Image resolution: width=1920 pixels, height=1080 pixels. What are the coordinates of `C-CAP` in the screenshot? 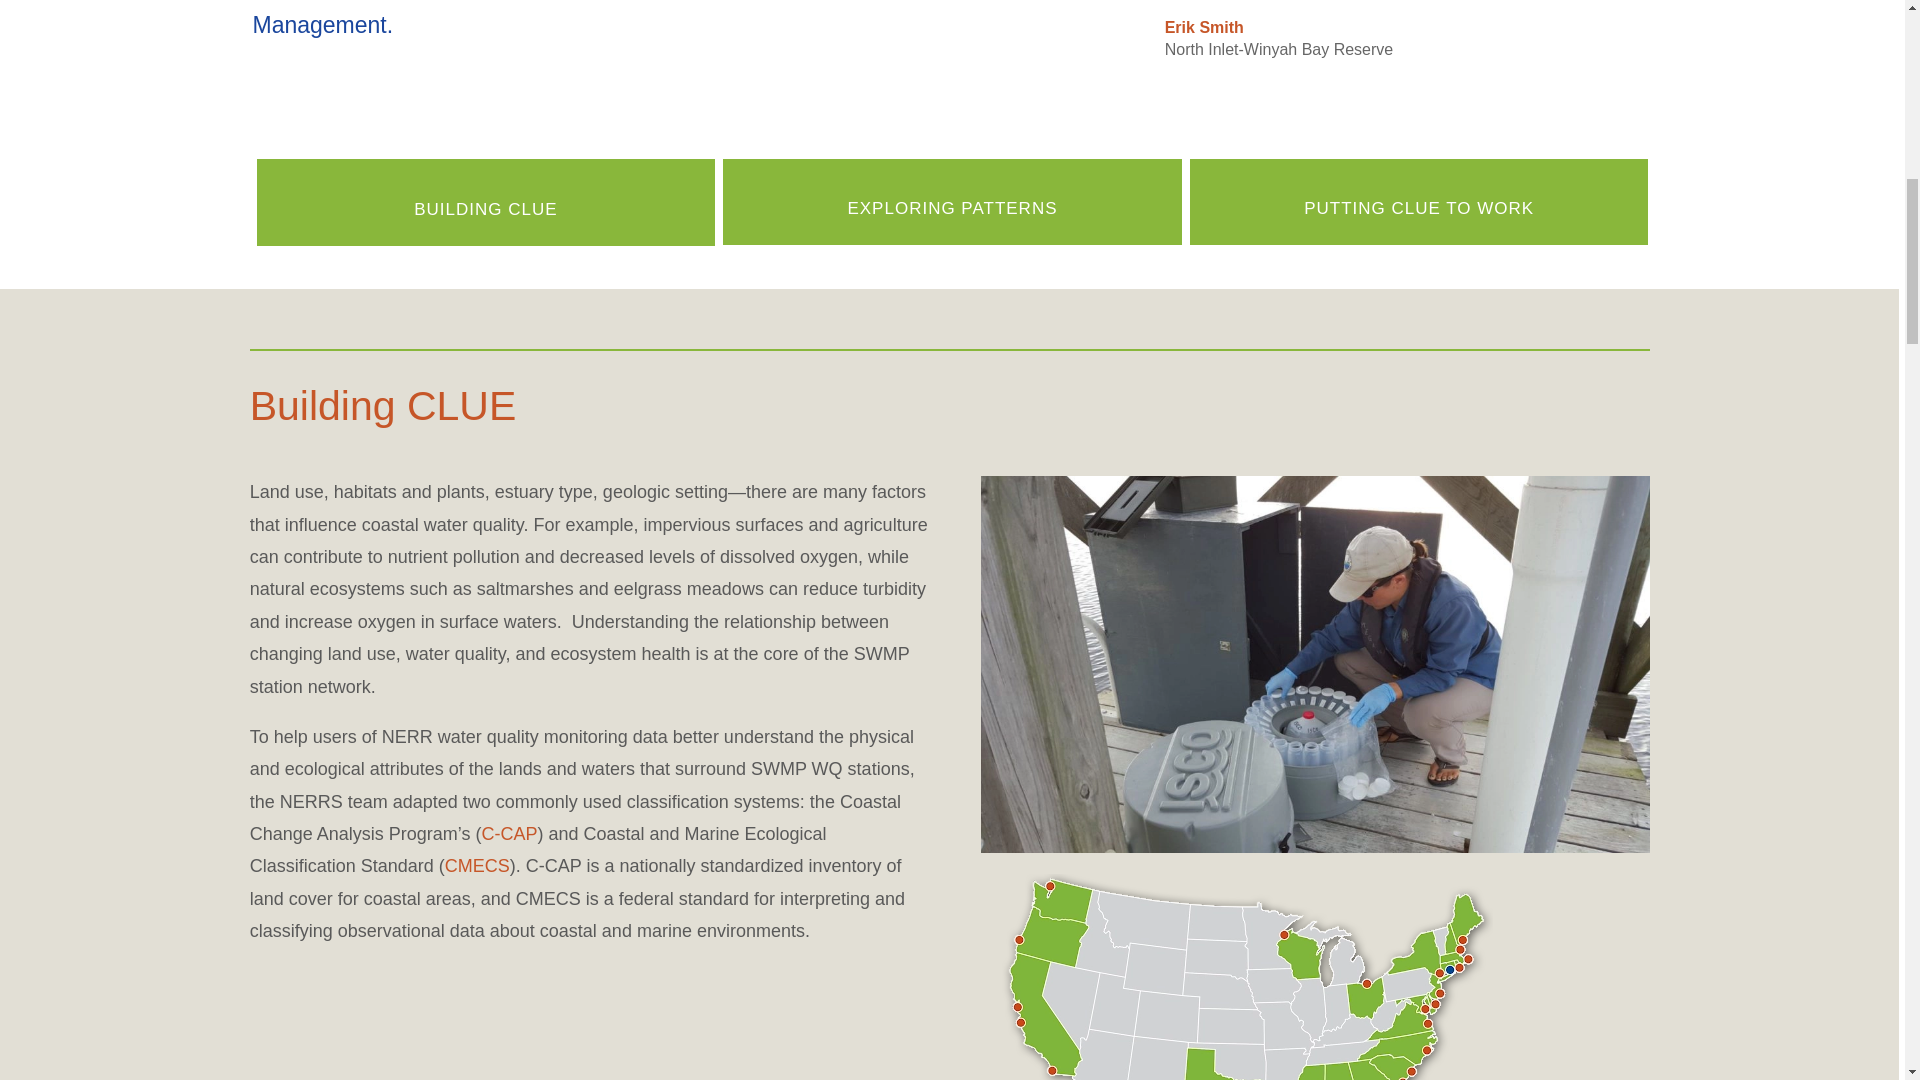 It's located at (509, 834).